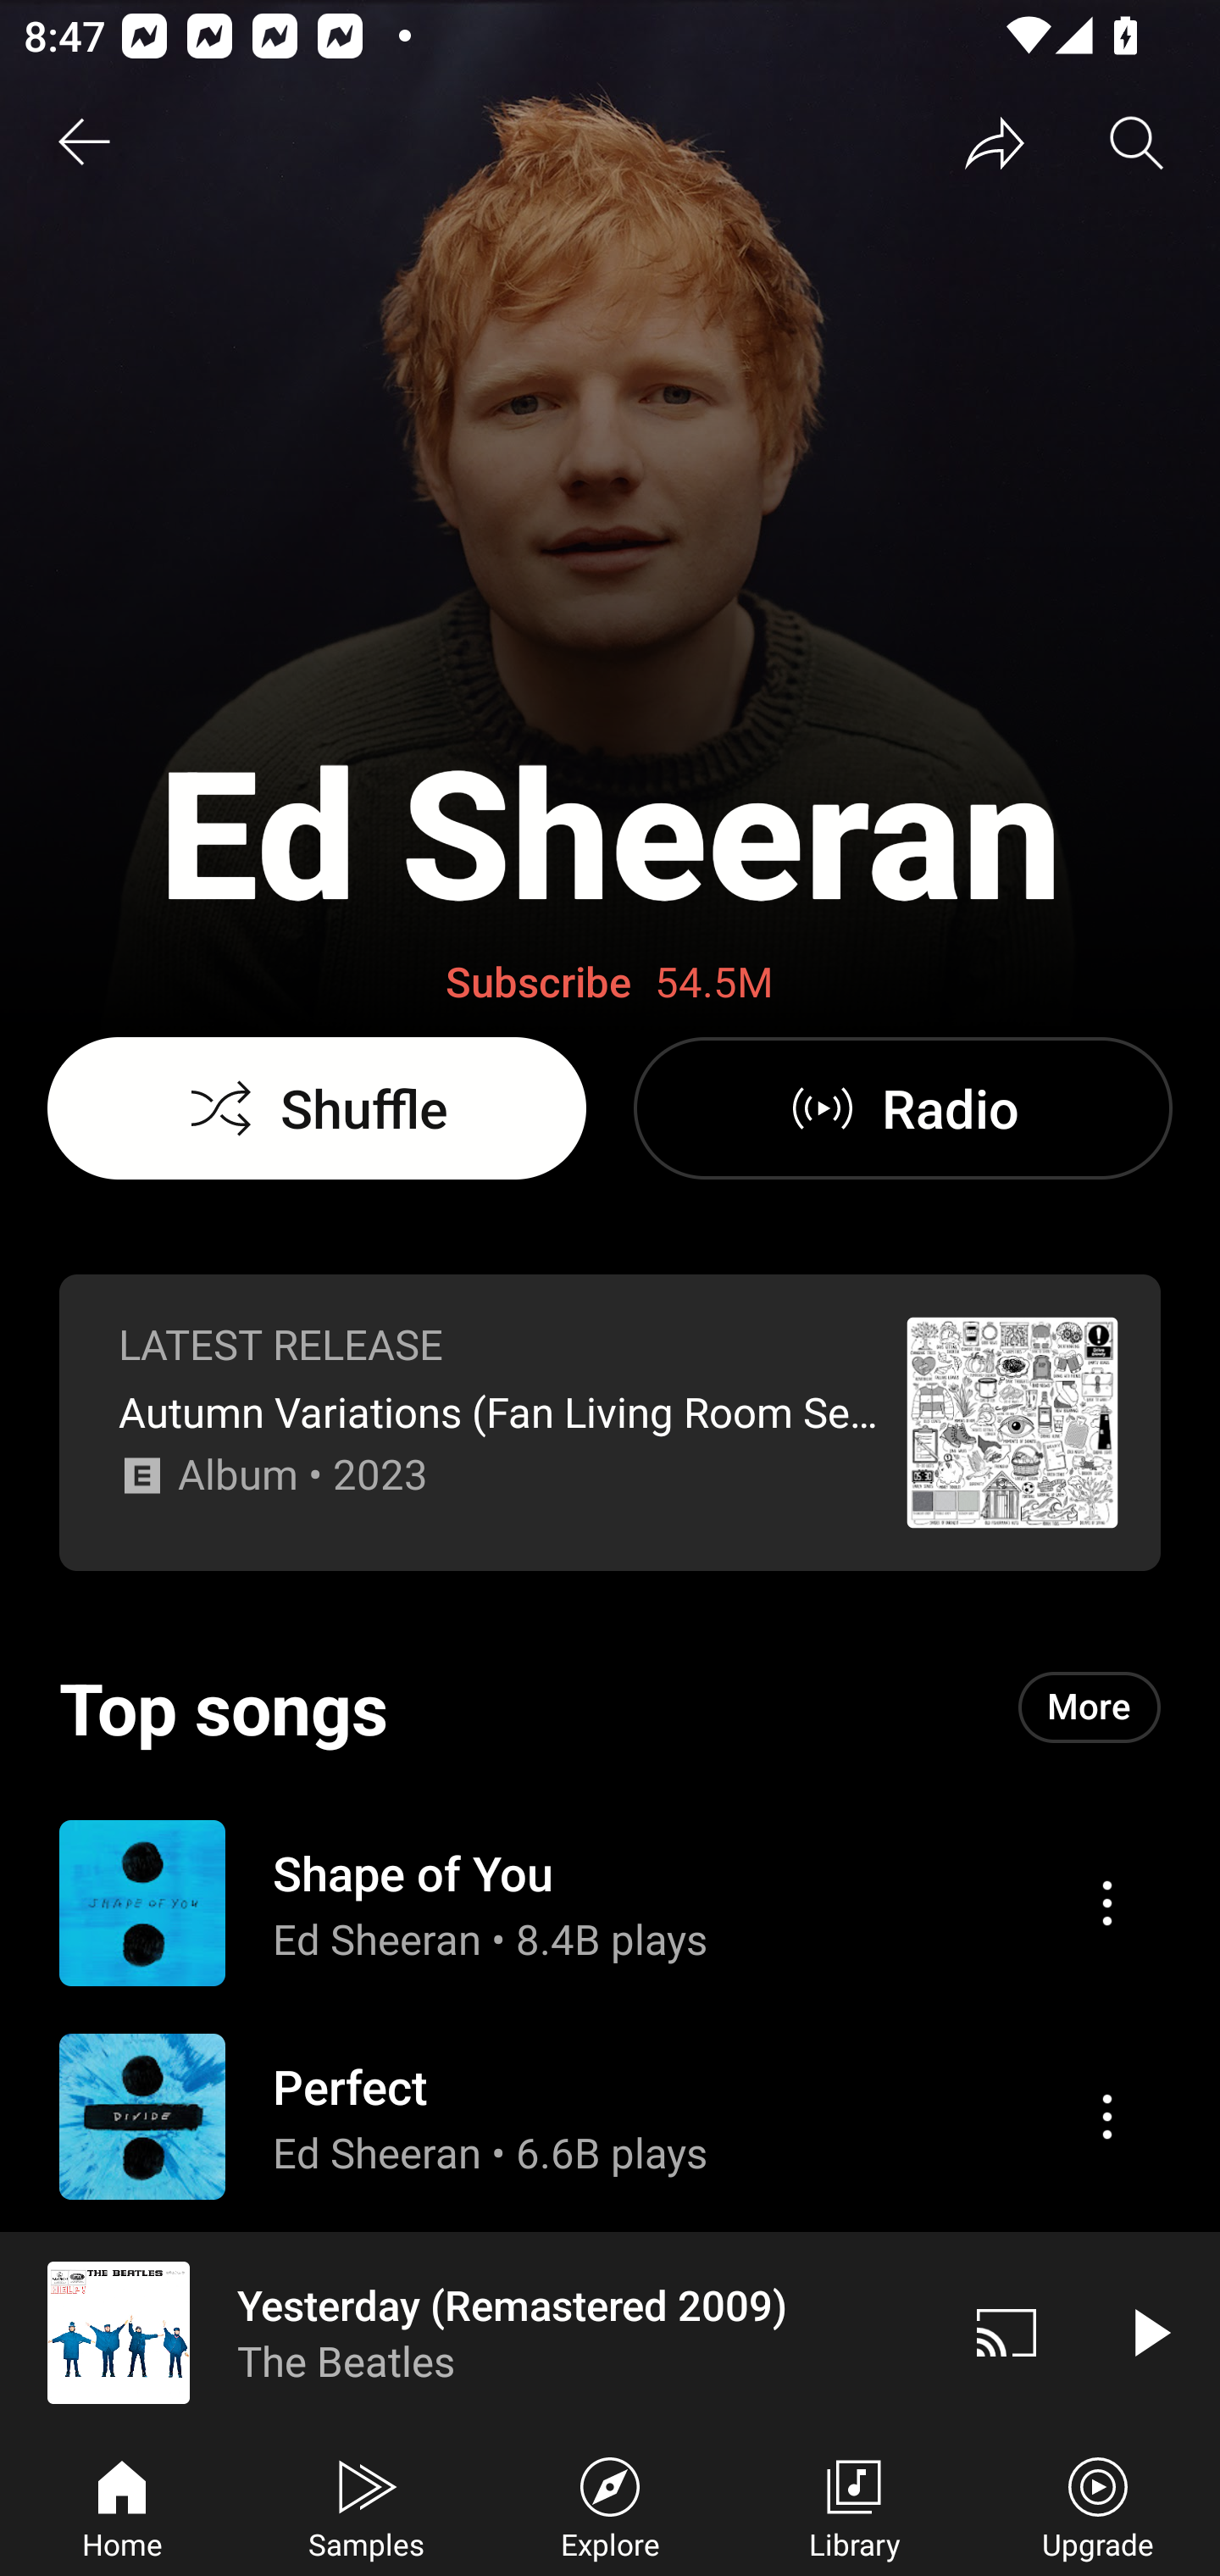 The height and width of the screenshot is (2576, 1220). I want to click on Action menu, so click(1106, 2116).